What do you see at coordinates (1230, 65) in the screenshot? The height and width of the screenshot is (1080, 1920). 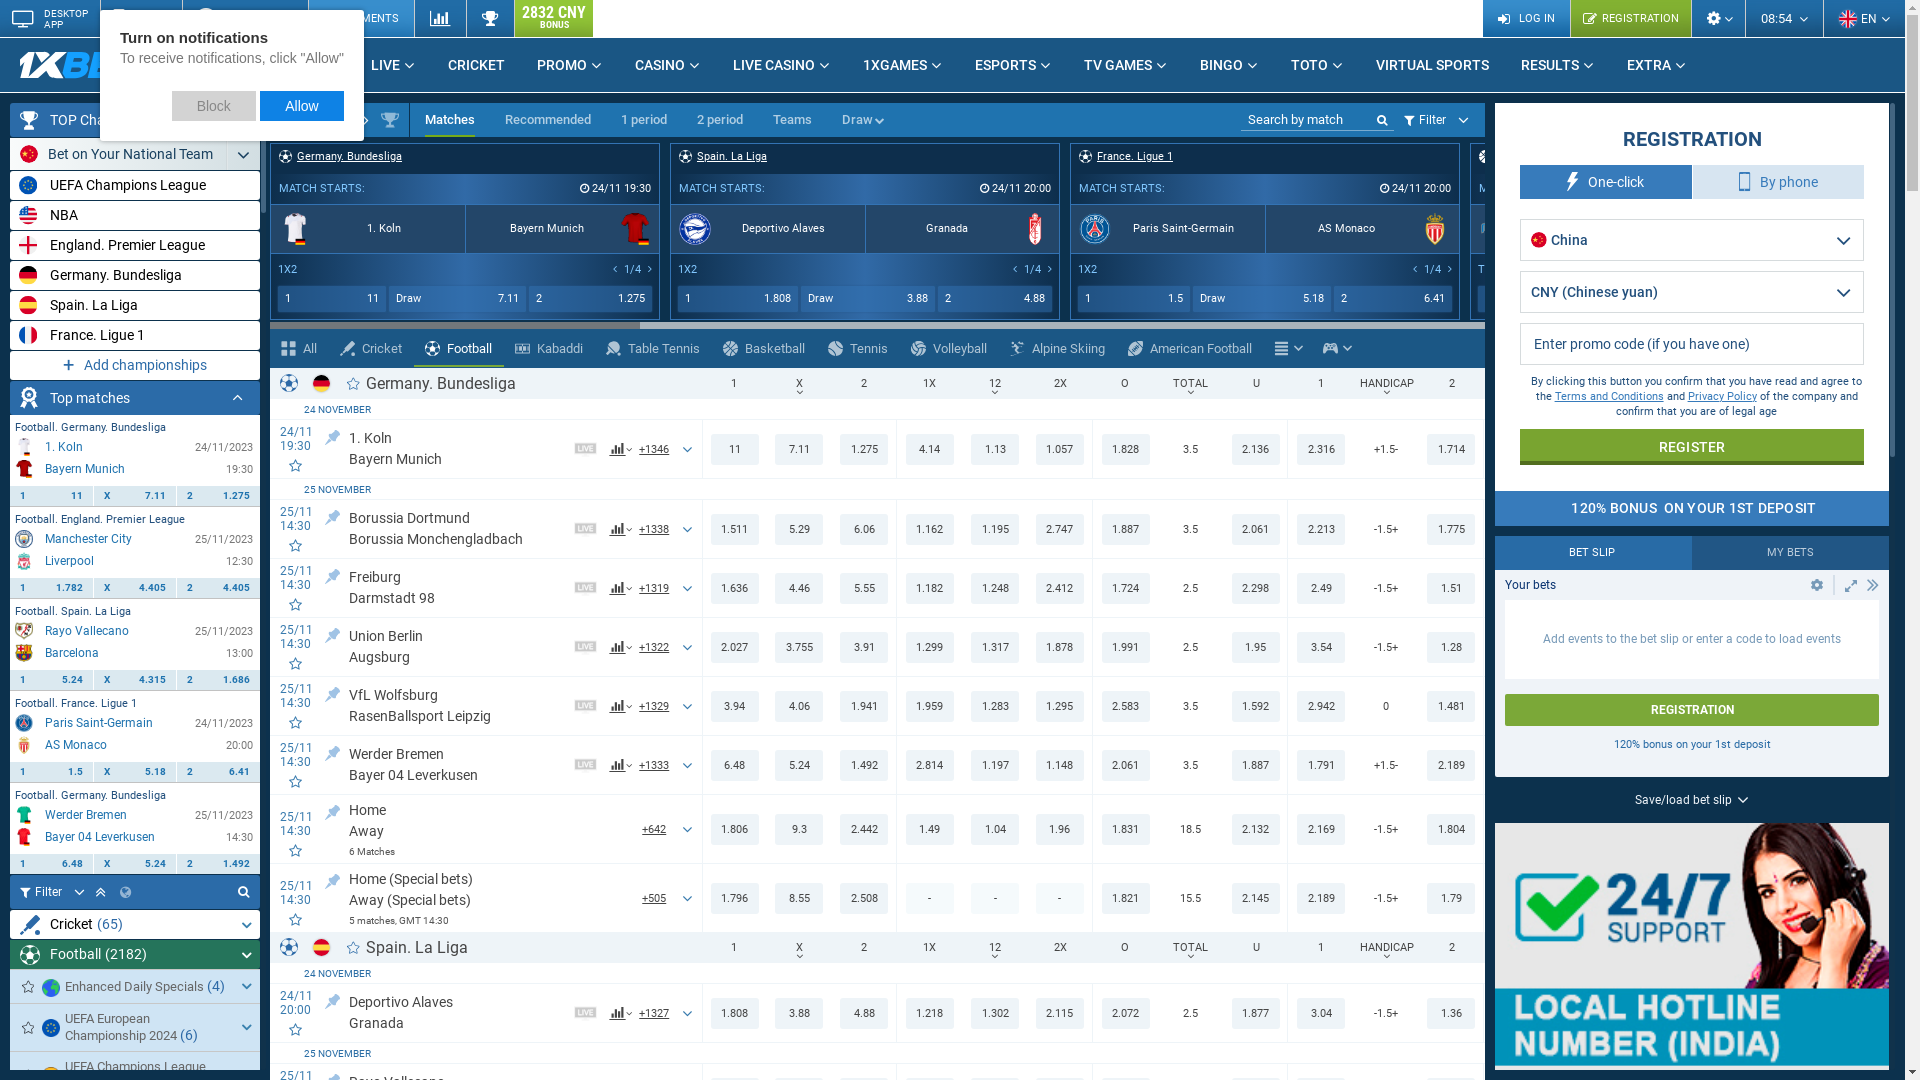 I see `BINGO` at bounding box center [1230, 65].